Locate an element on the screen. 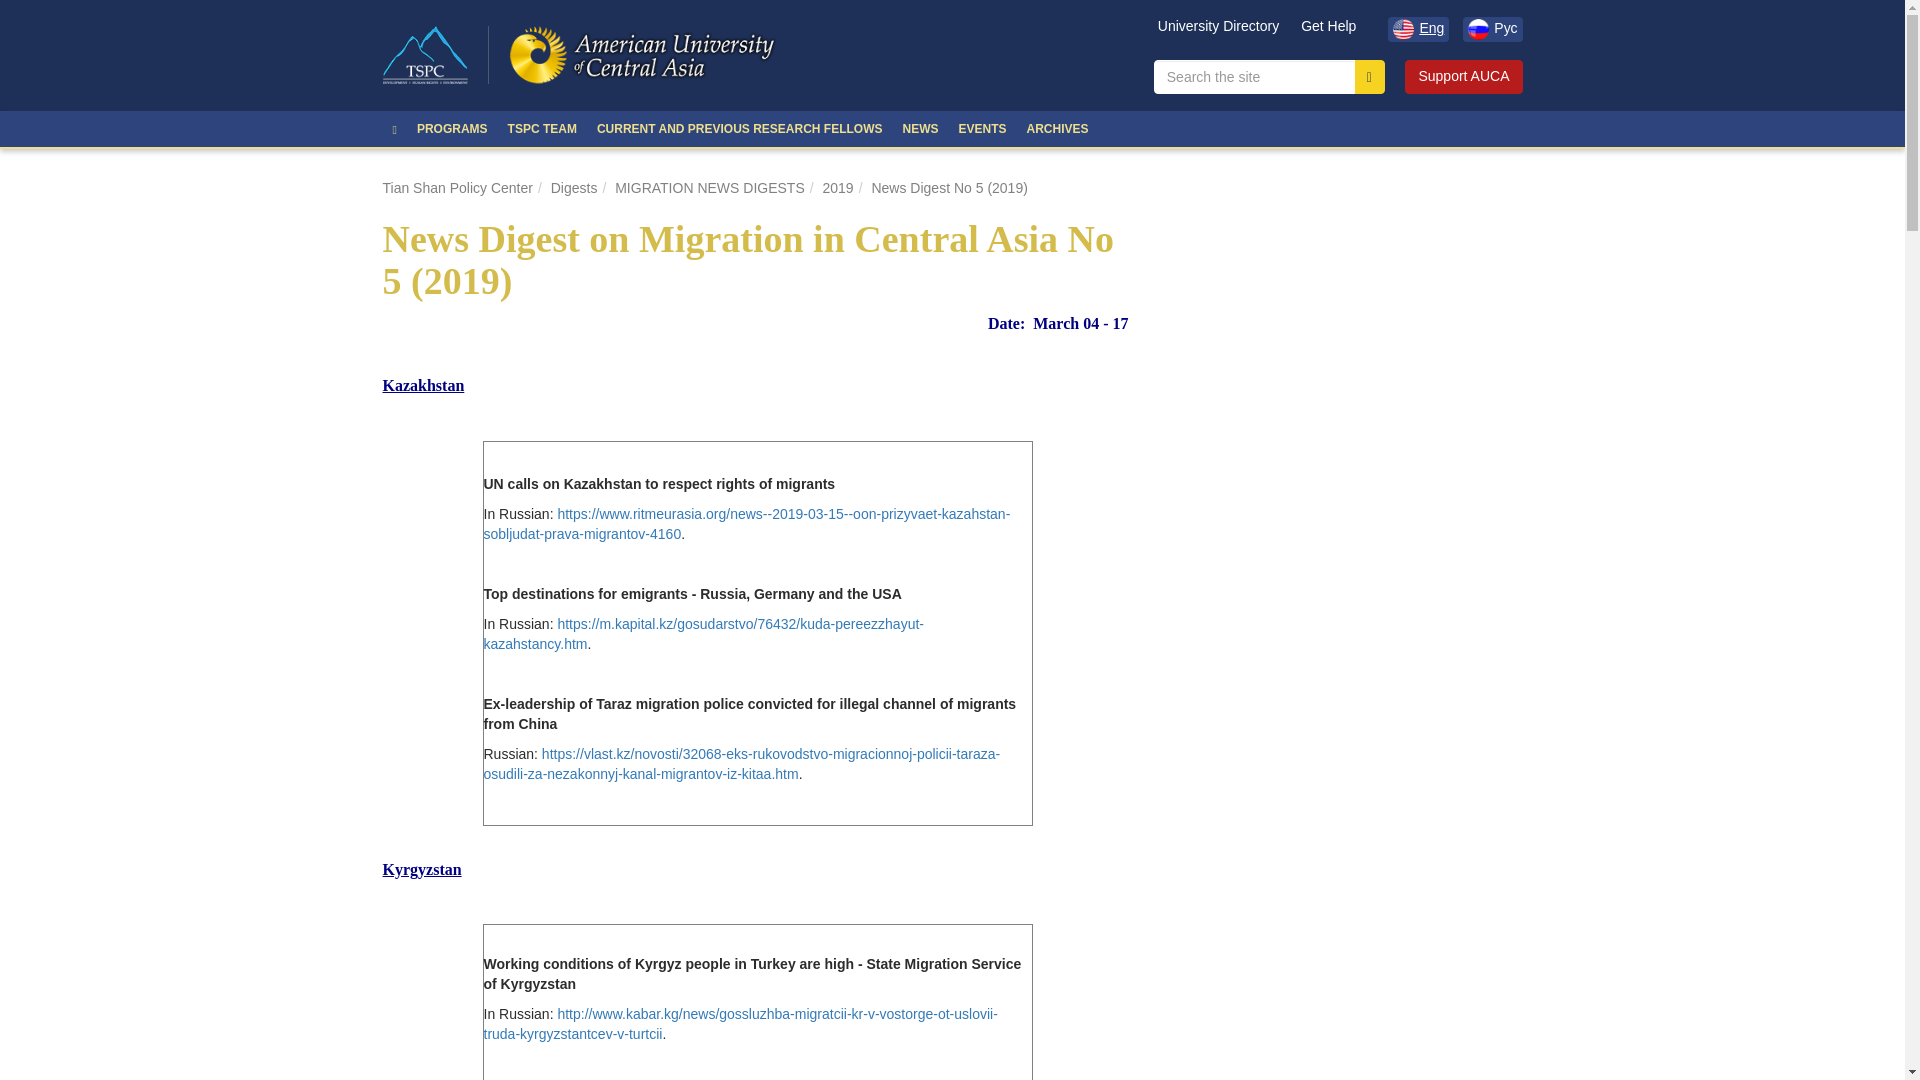  Eng is located at coordinates (1418, 30).